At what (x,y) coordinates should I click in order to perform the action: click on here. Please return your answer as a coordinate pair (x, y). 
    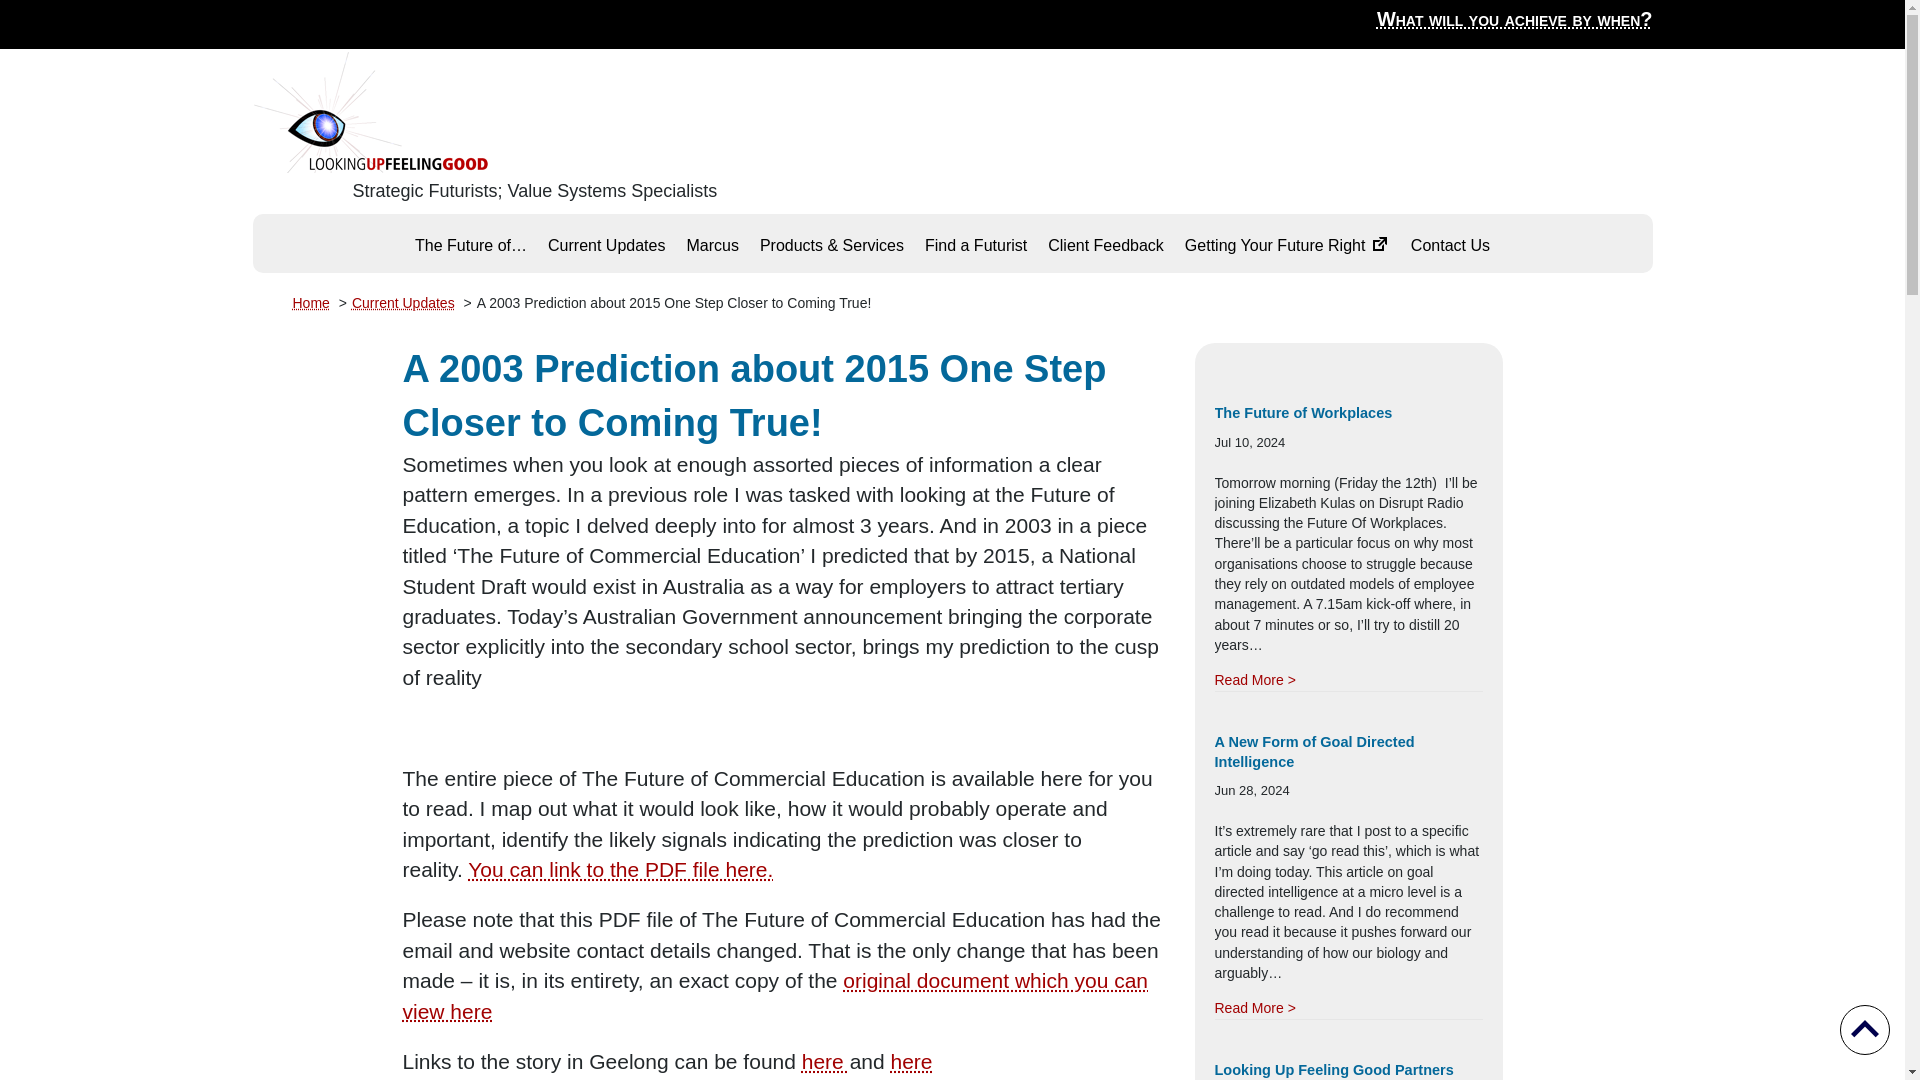
    Looking at the image, I should click on (912, 1061).